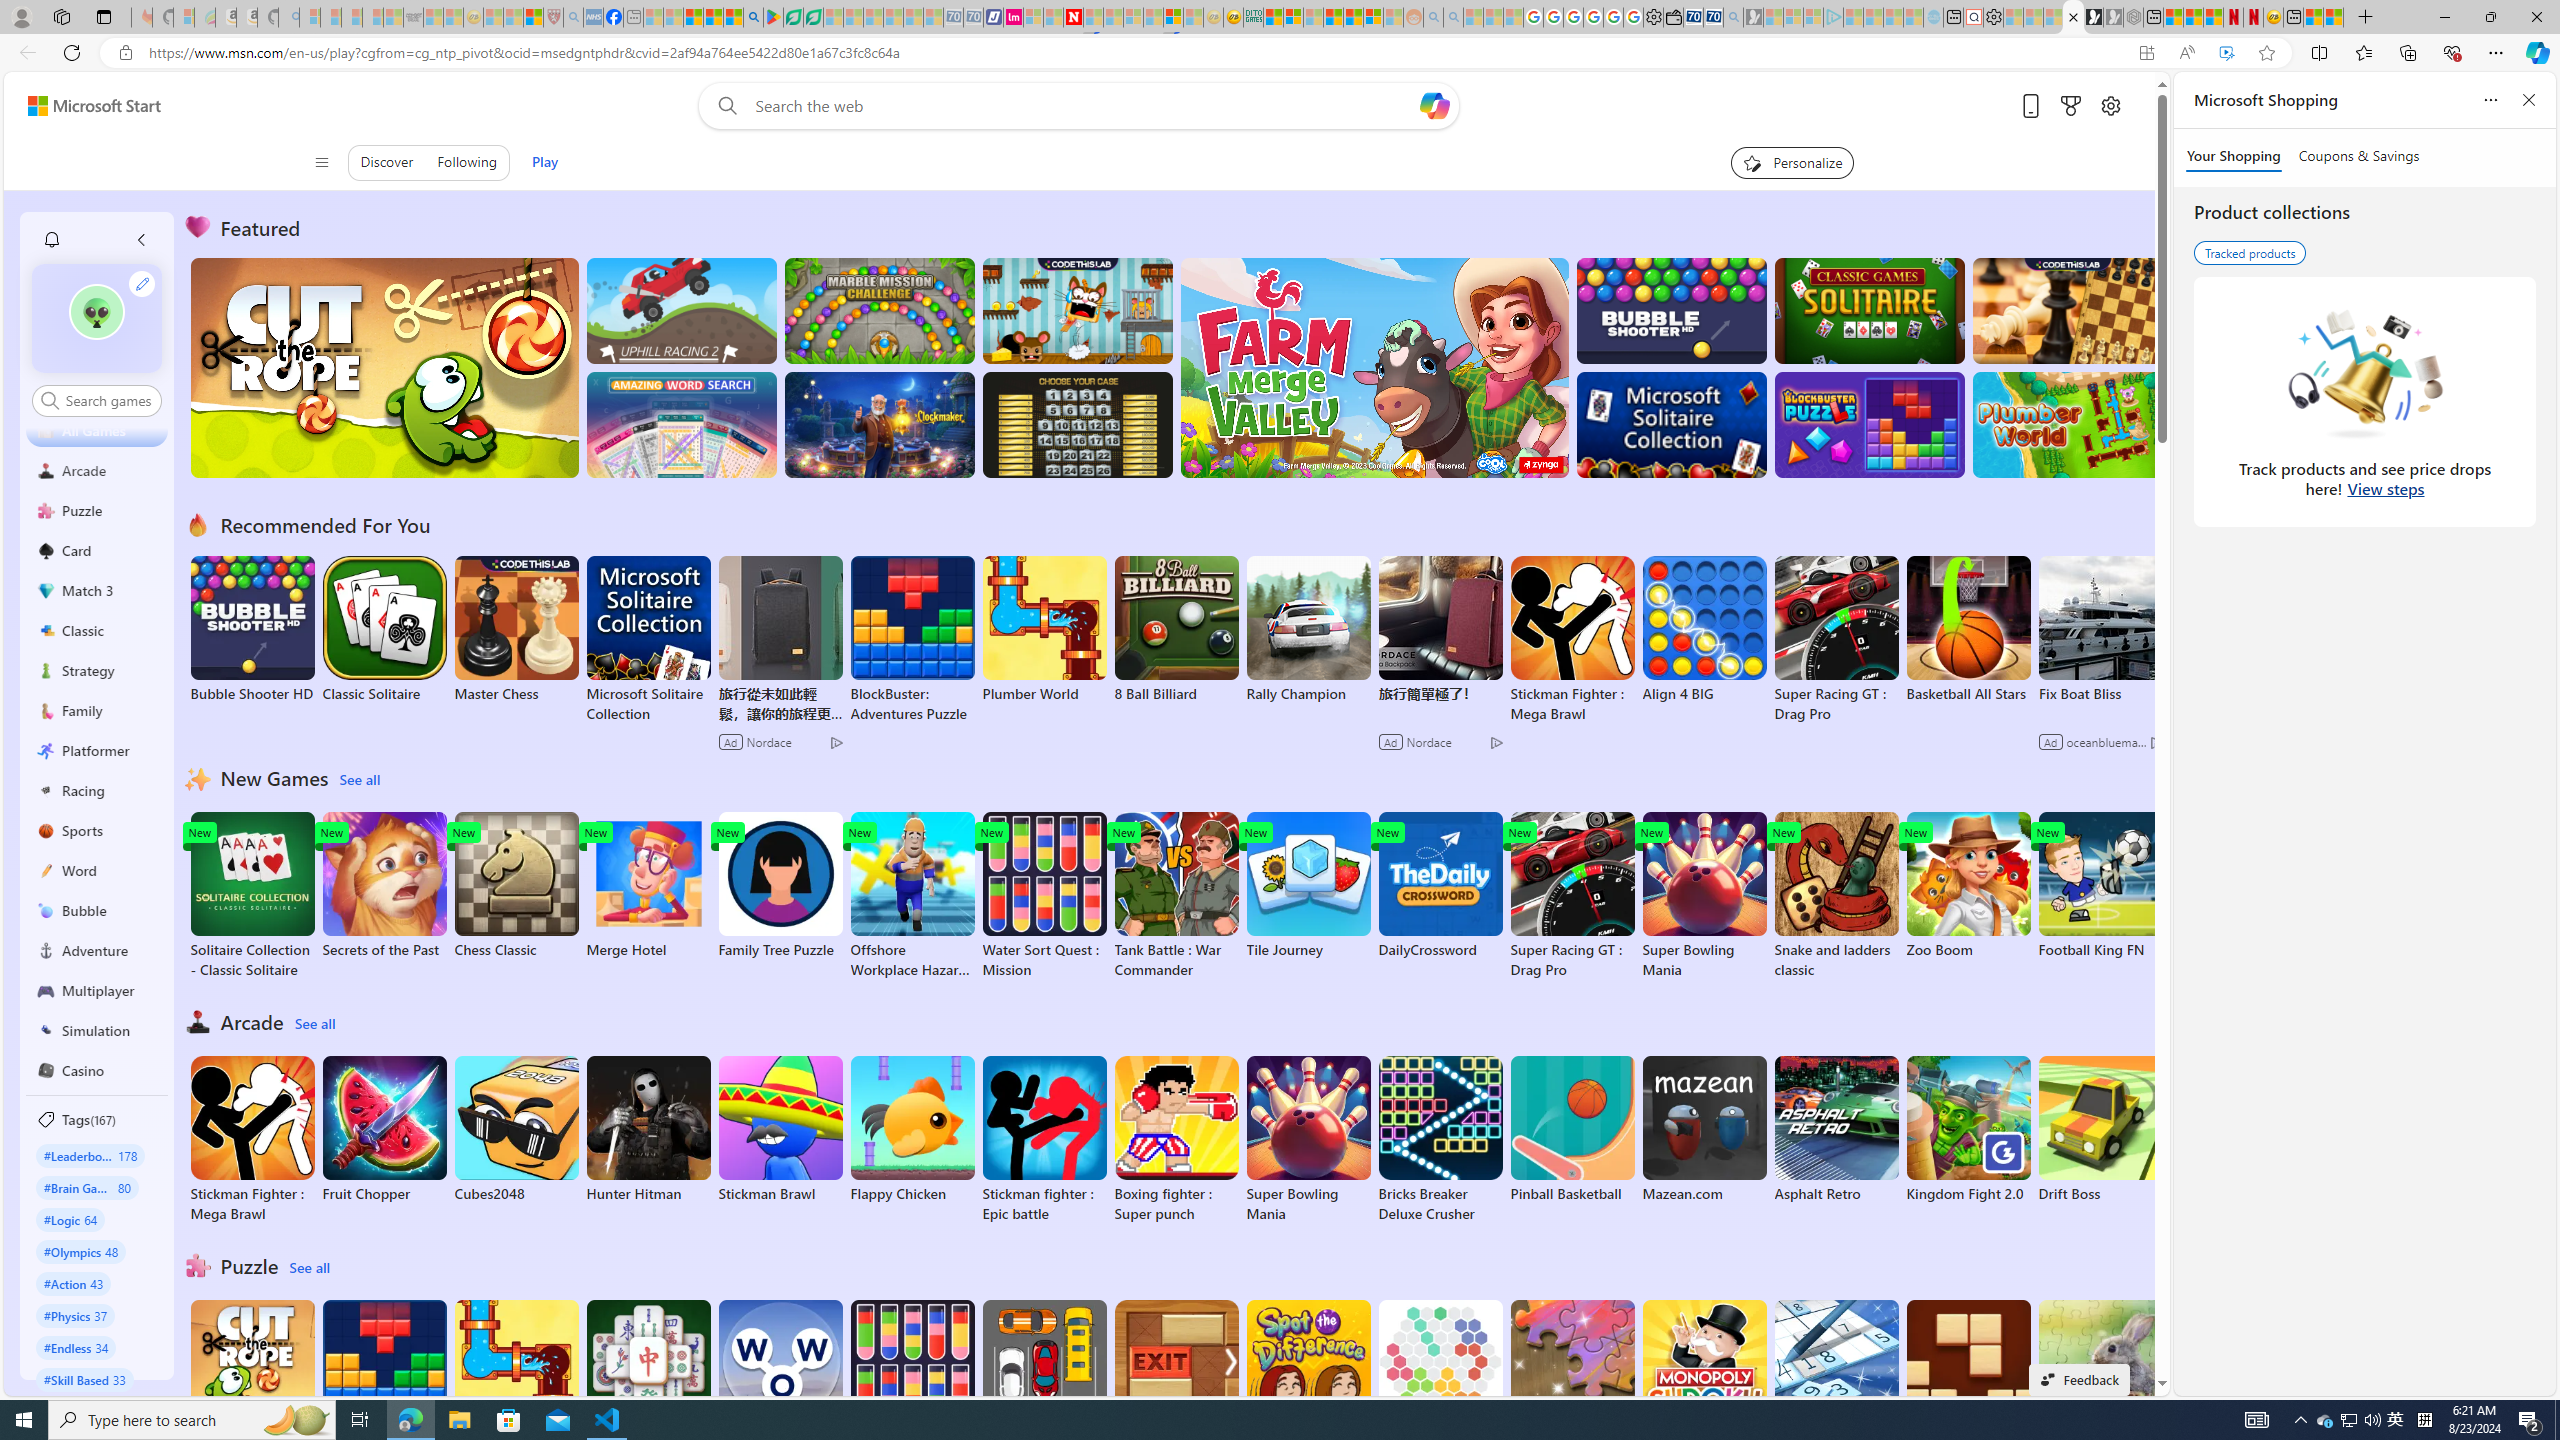 The height and width of the screenshot is (1440, 2560). I want to click on Local - MSN, so click(533, 17).